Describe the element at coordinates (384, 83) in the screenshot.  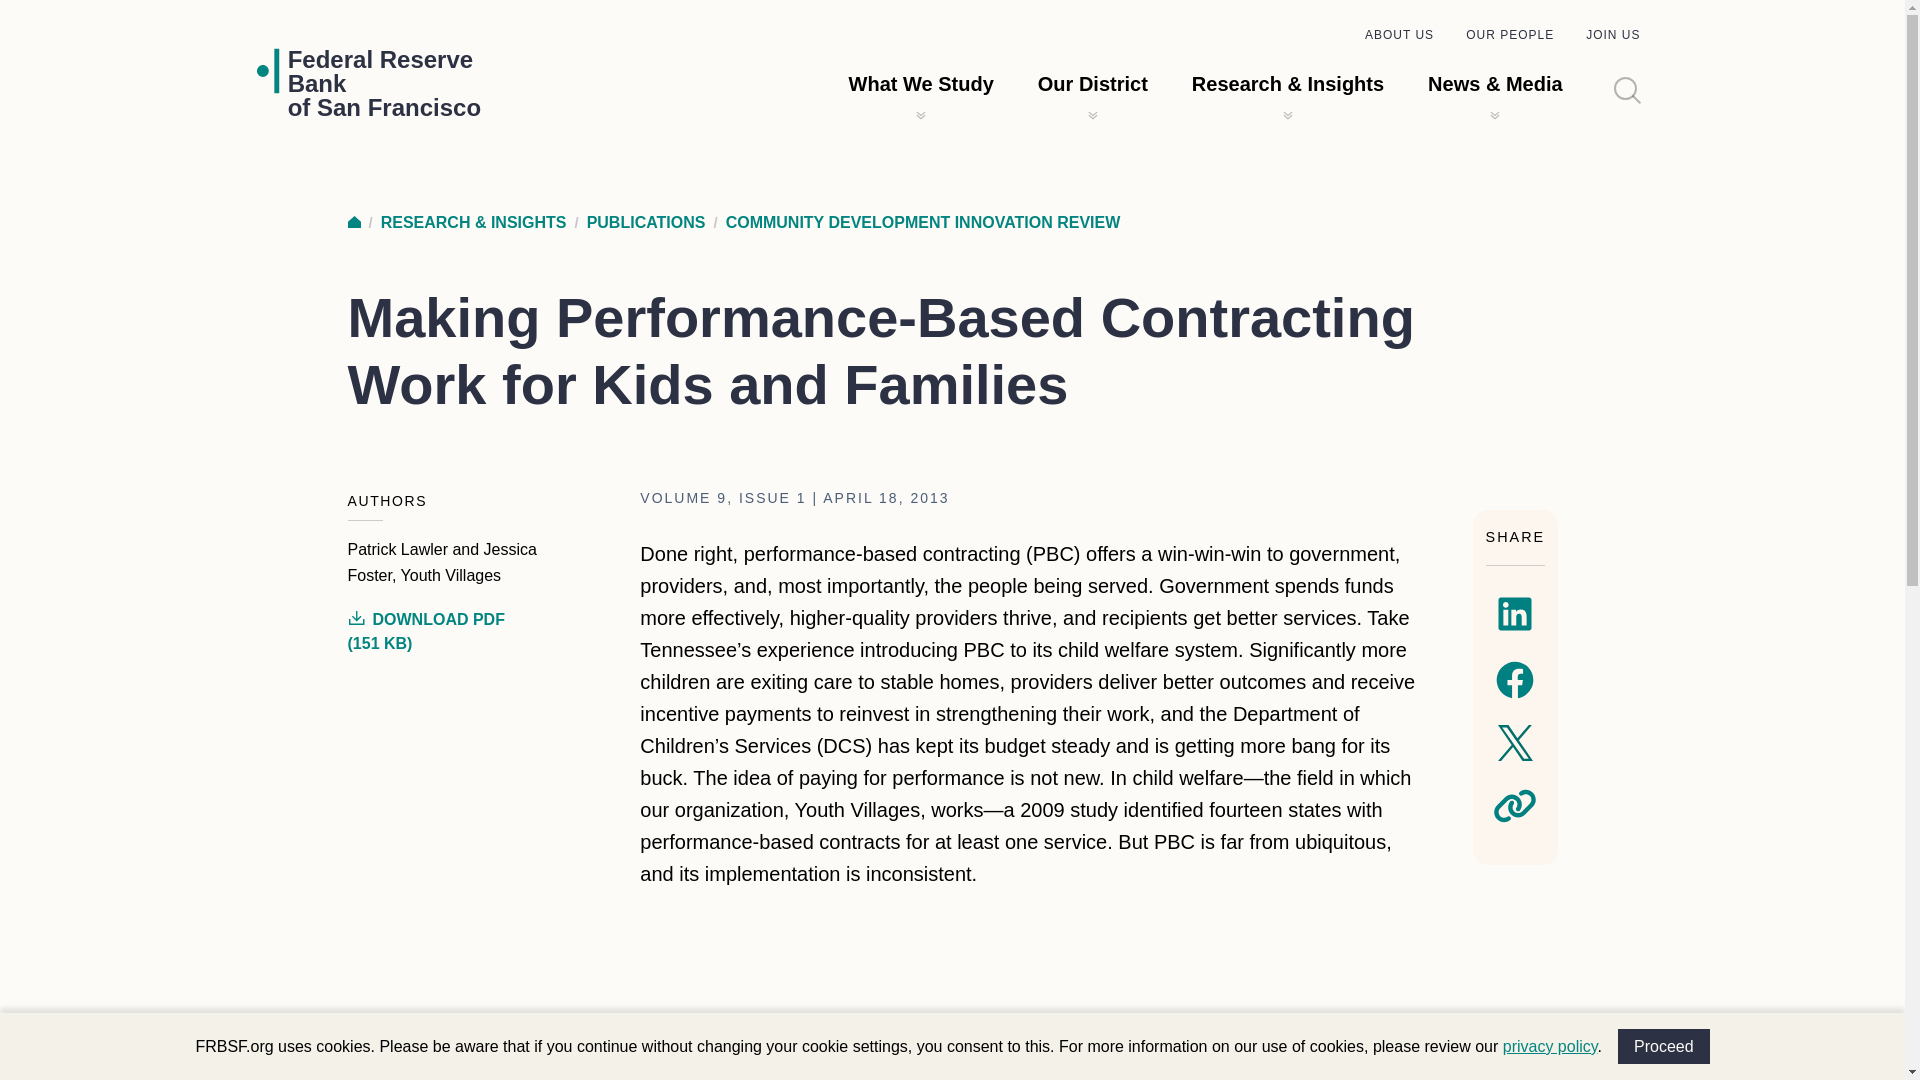
I see `Proceed` at that location.